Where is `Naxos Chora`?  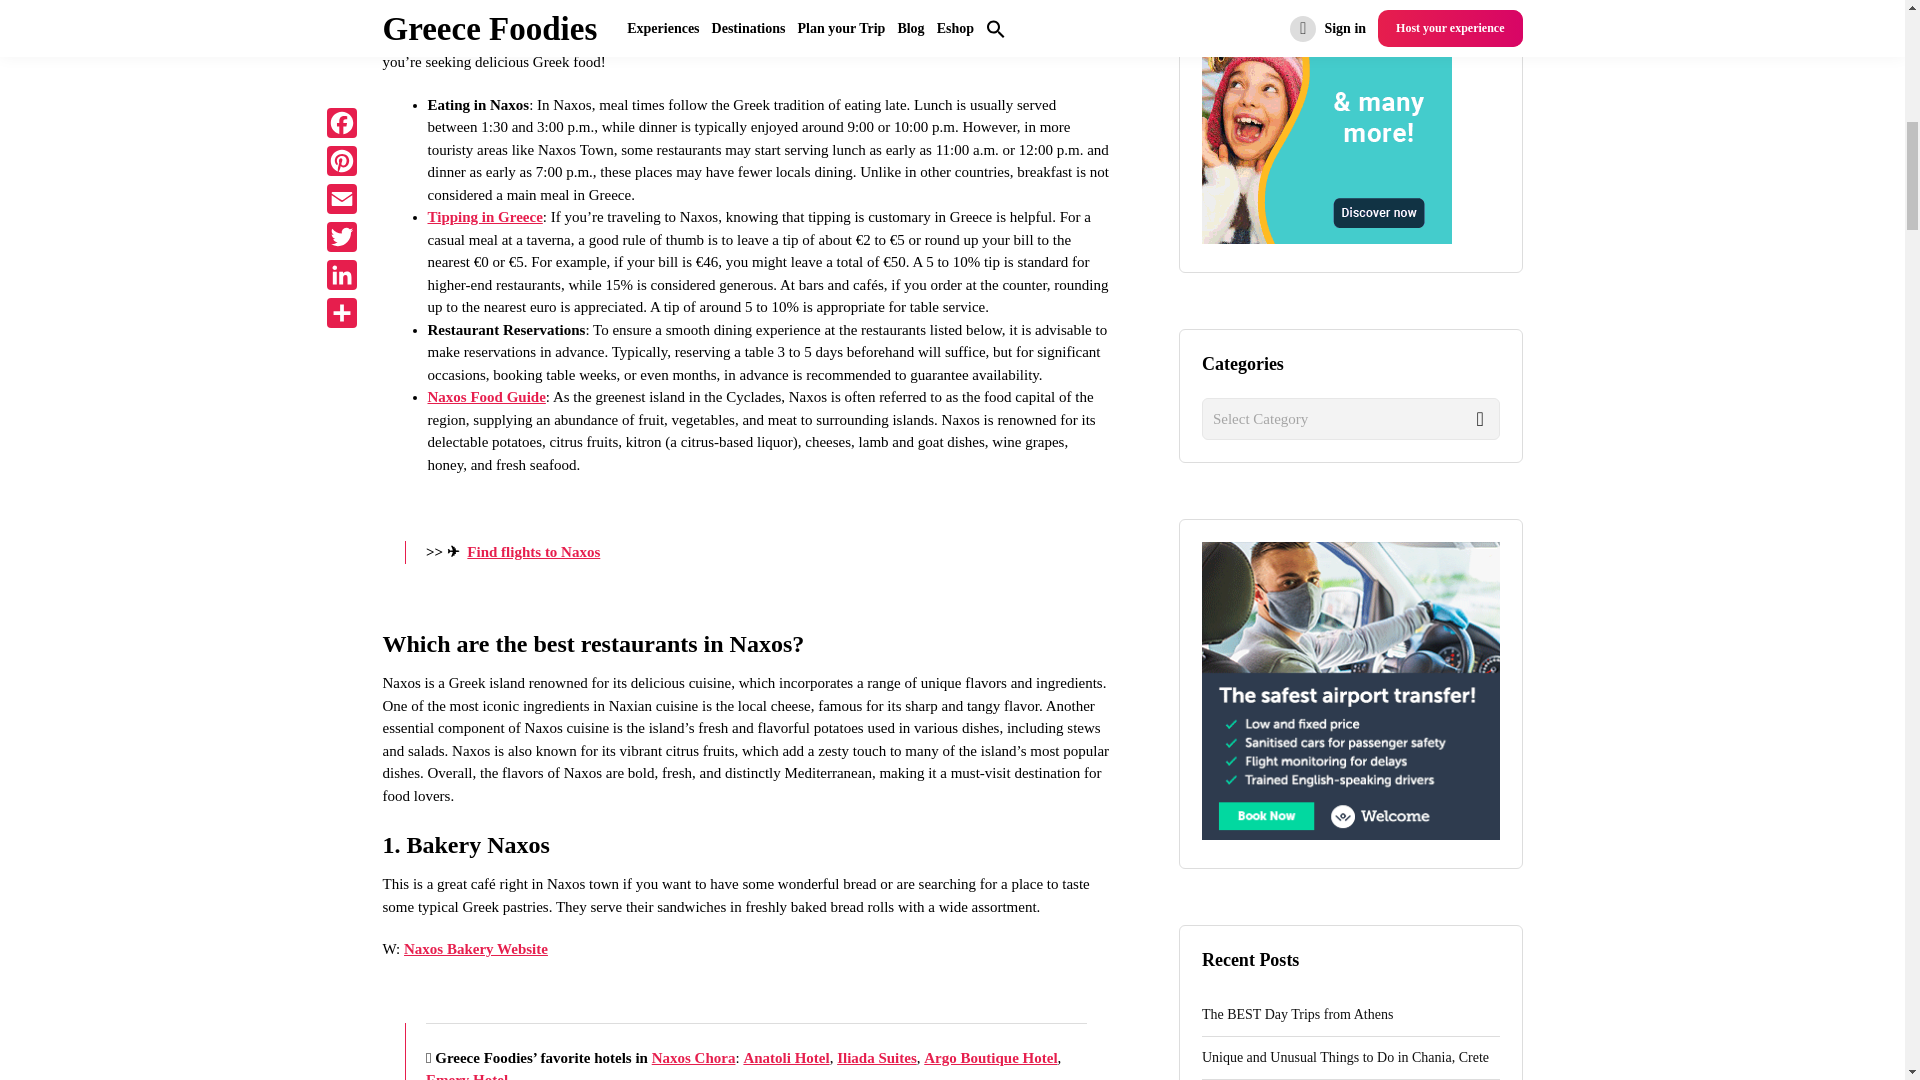
Naxos Chora is located at coordinates (694, 1057).